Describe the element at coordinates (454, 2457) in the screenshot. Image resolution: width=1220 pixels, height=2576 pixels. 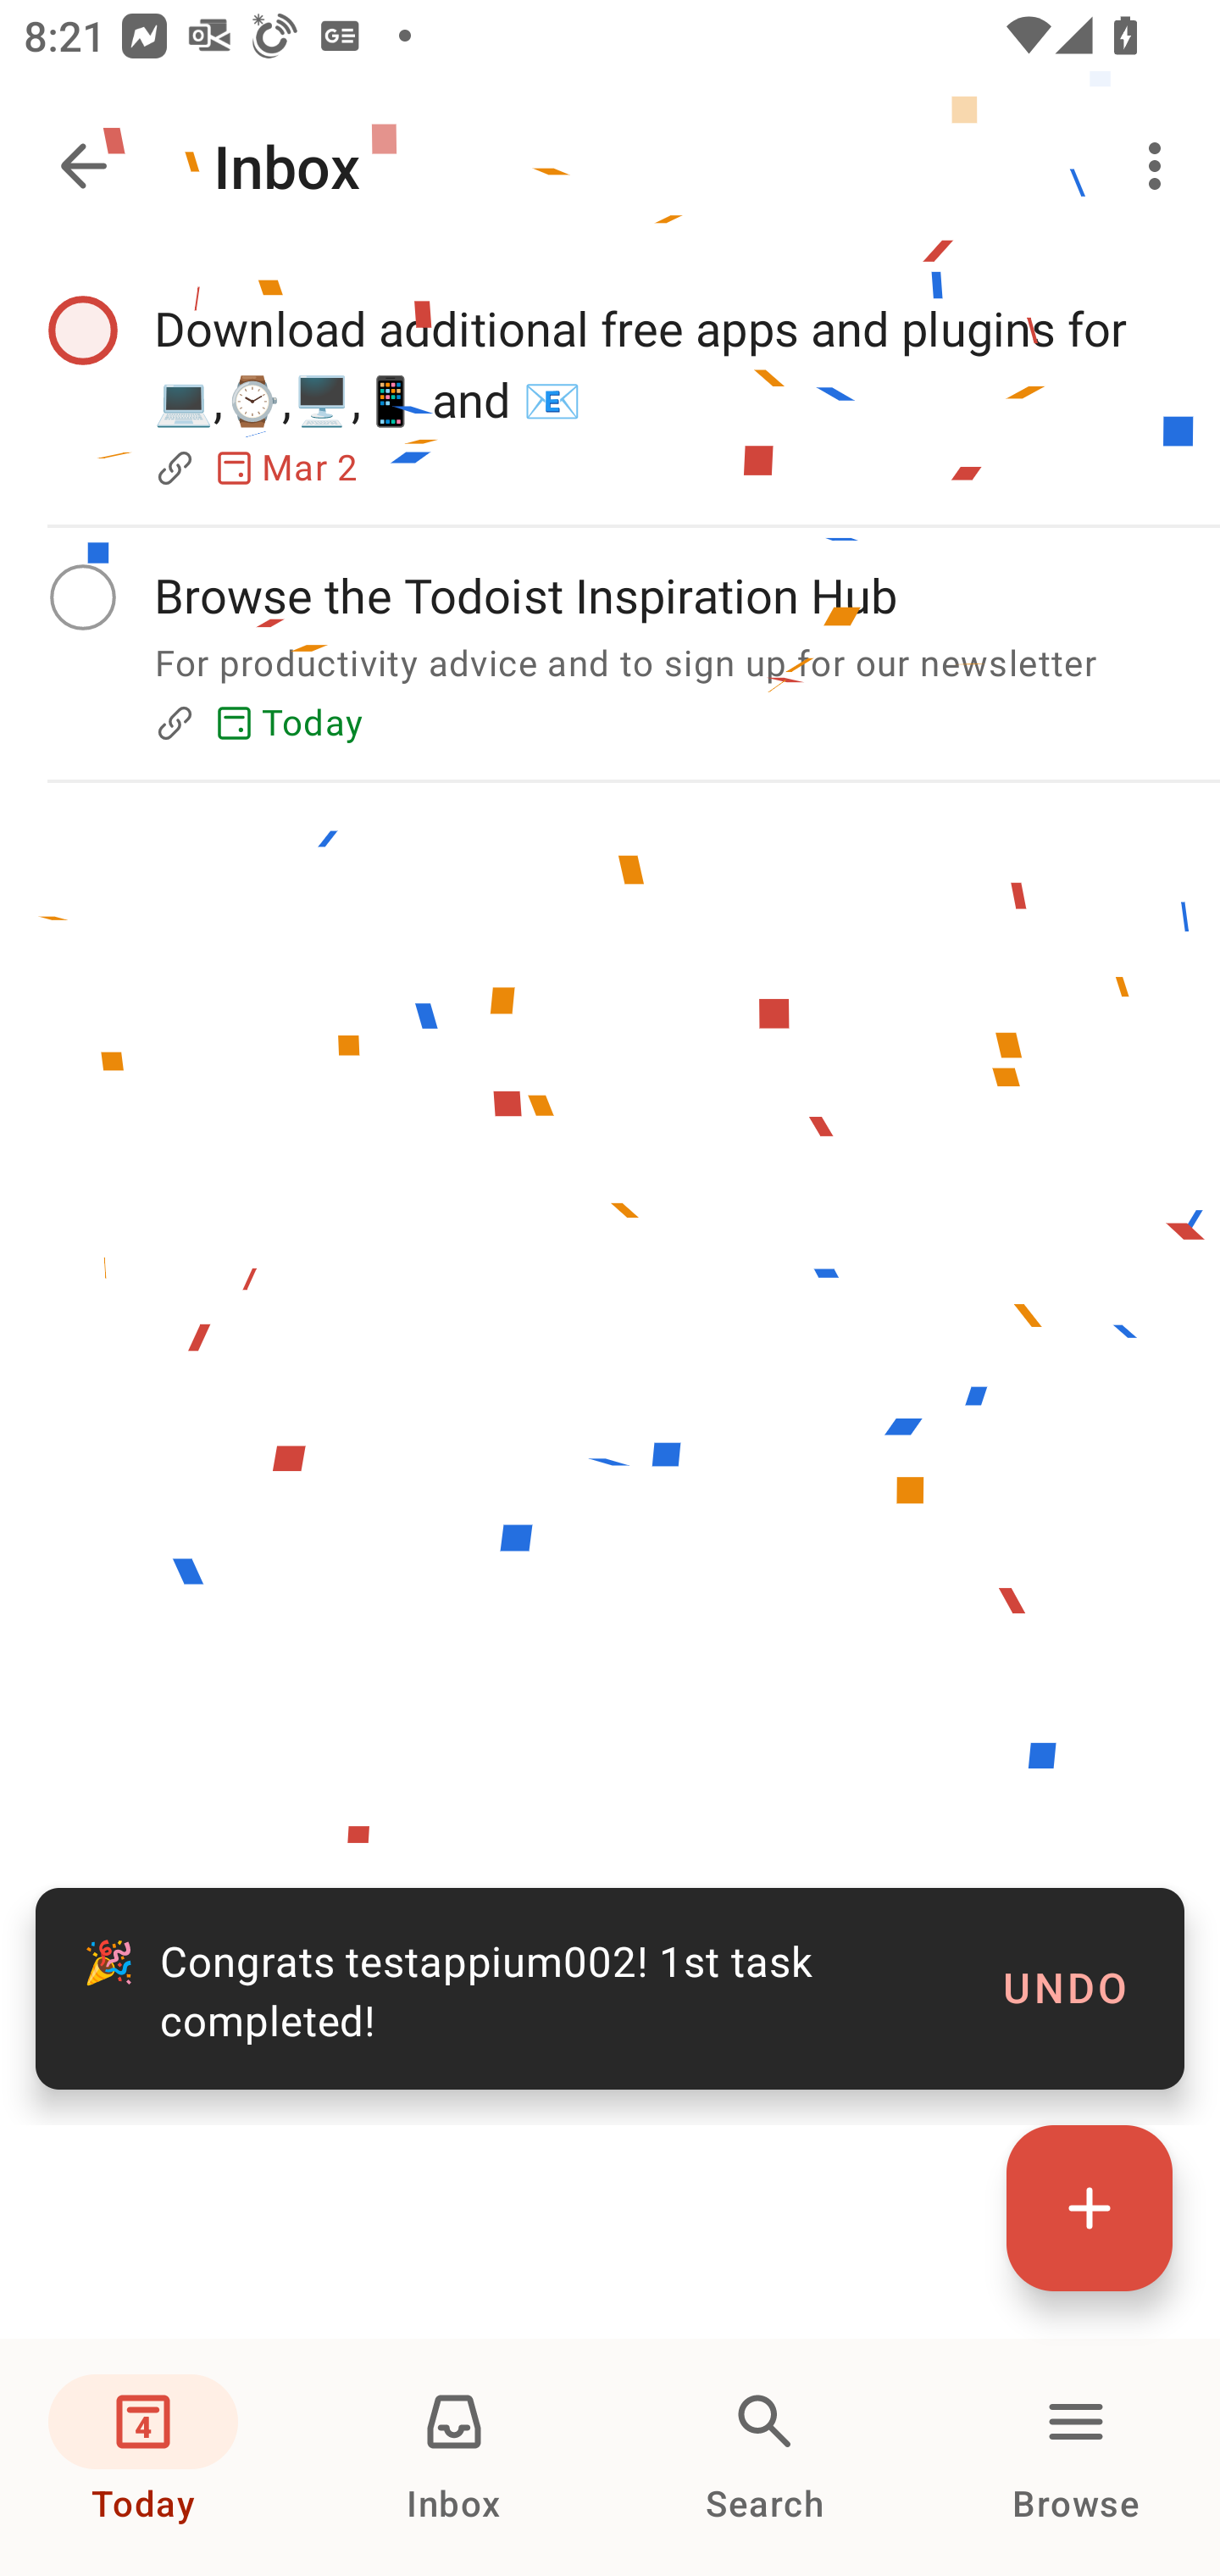
I see `Inbox` at that location.